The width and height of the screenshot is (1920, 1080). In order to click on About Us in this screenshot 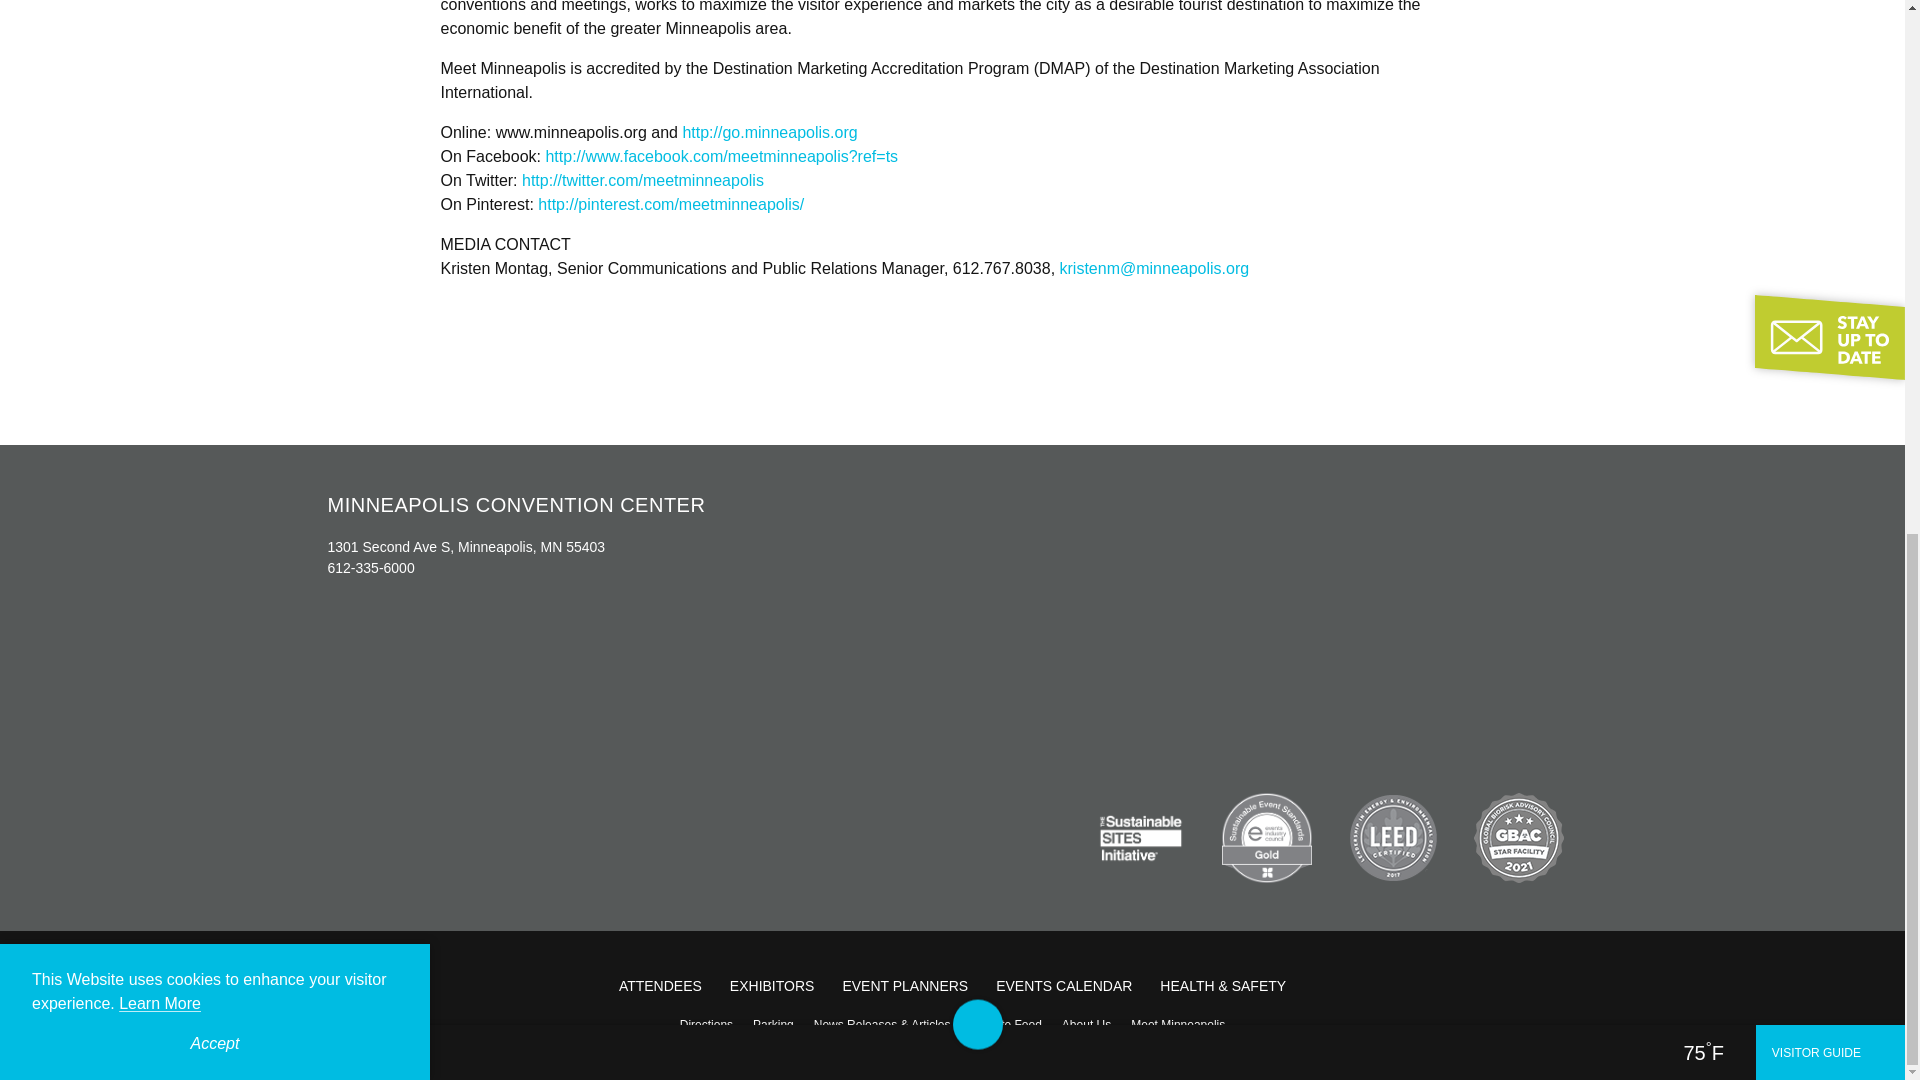, I will do `click(1086, 1024)`.